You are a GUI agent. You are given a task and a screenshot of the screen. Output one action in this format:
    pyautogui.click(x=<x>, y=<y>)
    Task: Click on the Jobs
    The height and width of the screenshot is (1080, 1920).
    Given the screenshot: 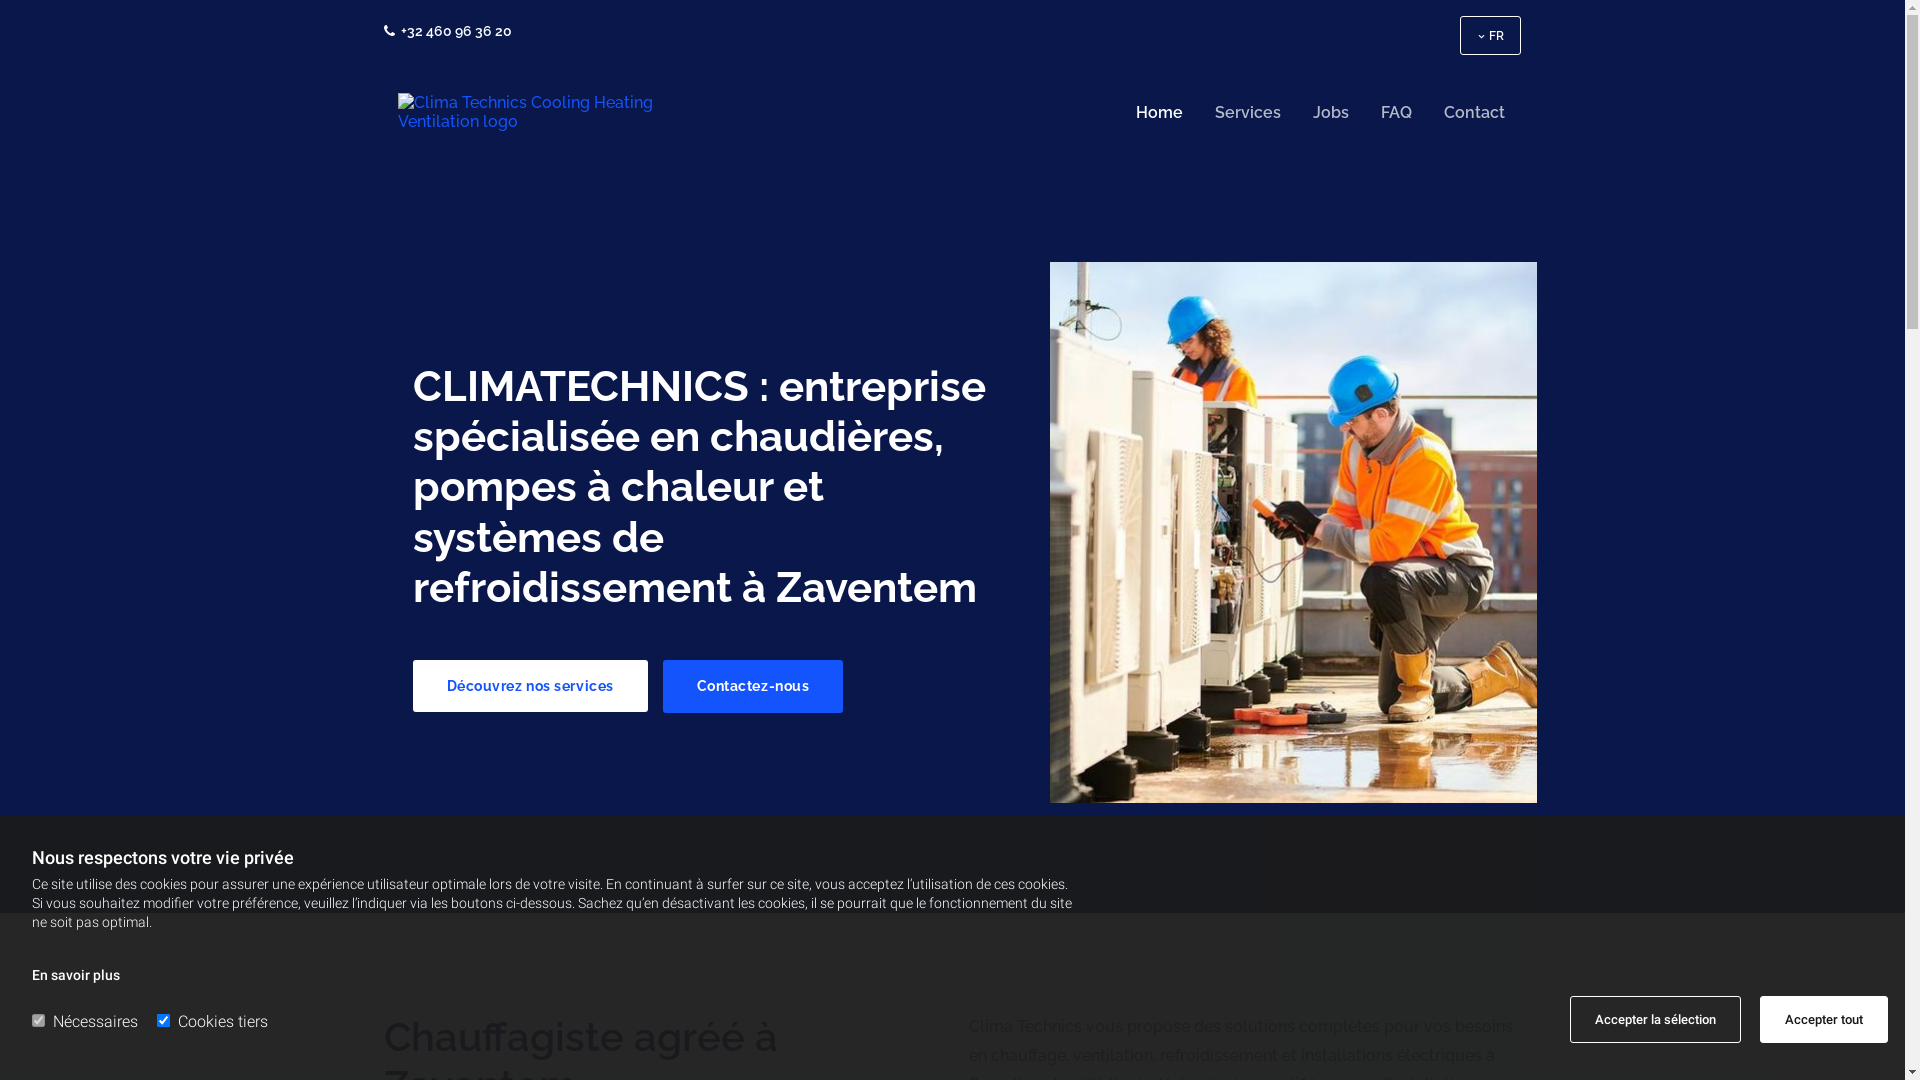 What is the action you would take?
    pyautogui.click(x=1331, y=112)
    